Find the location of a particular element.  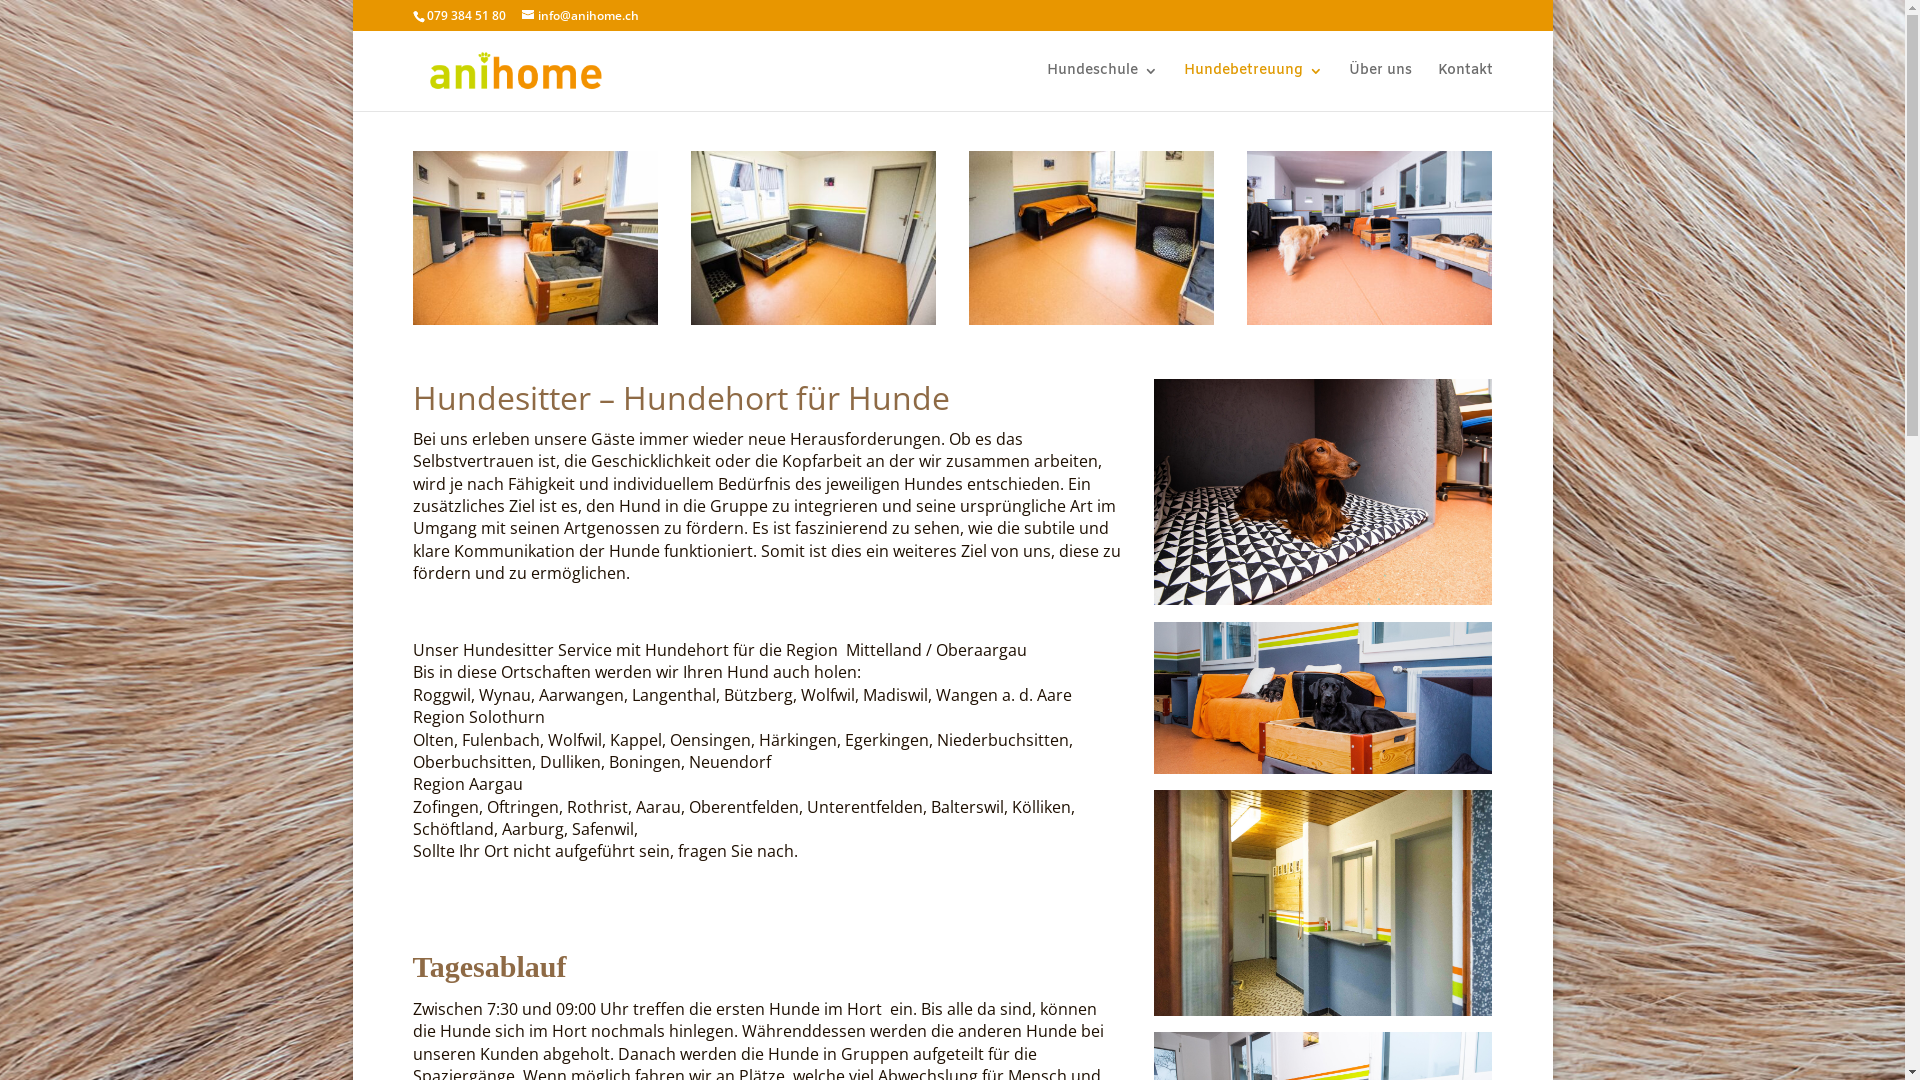

Hundebetreuung is located at coordinates (1254, 88).